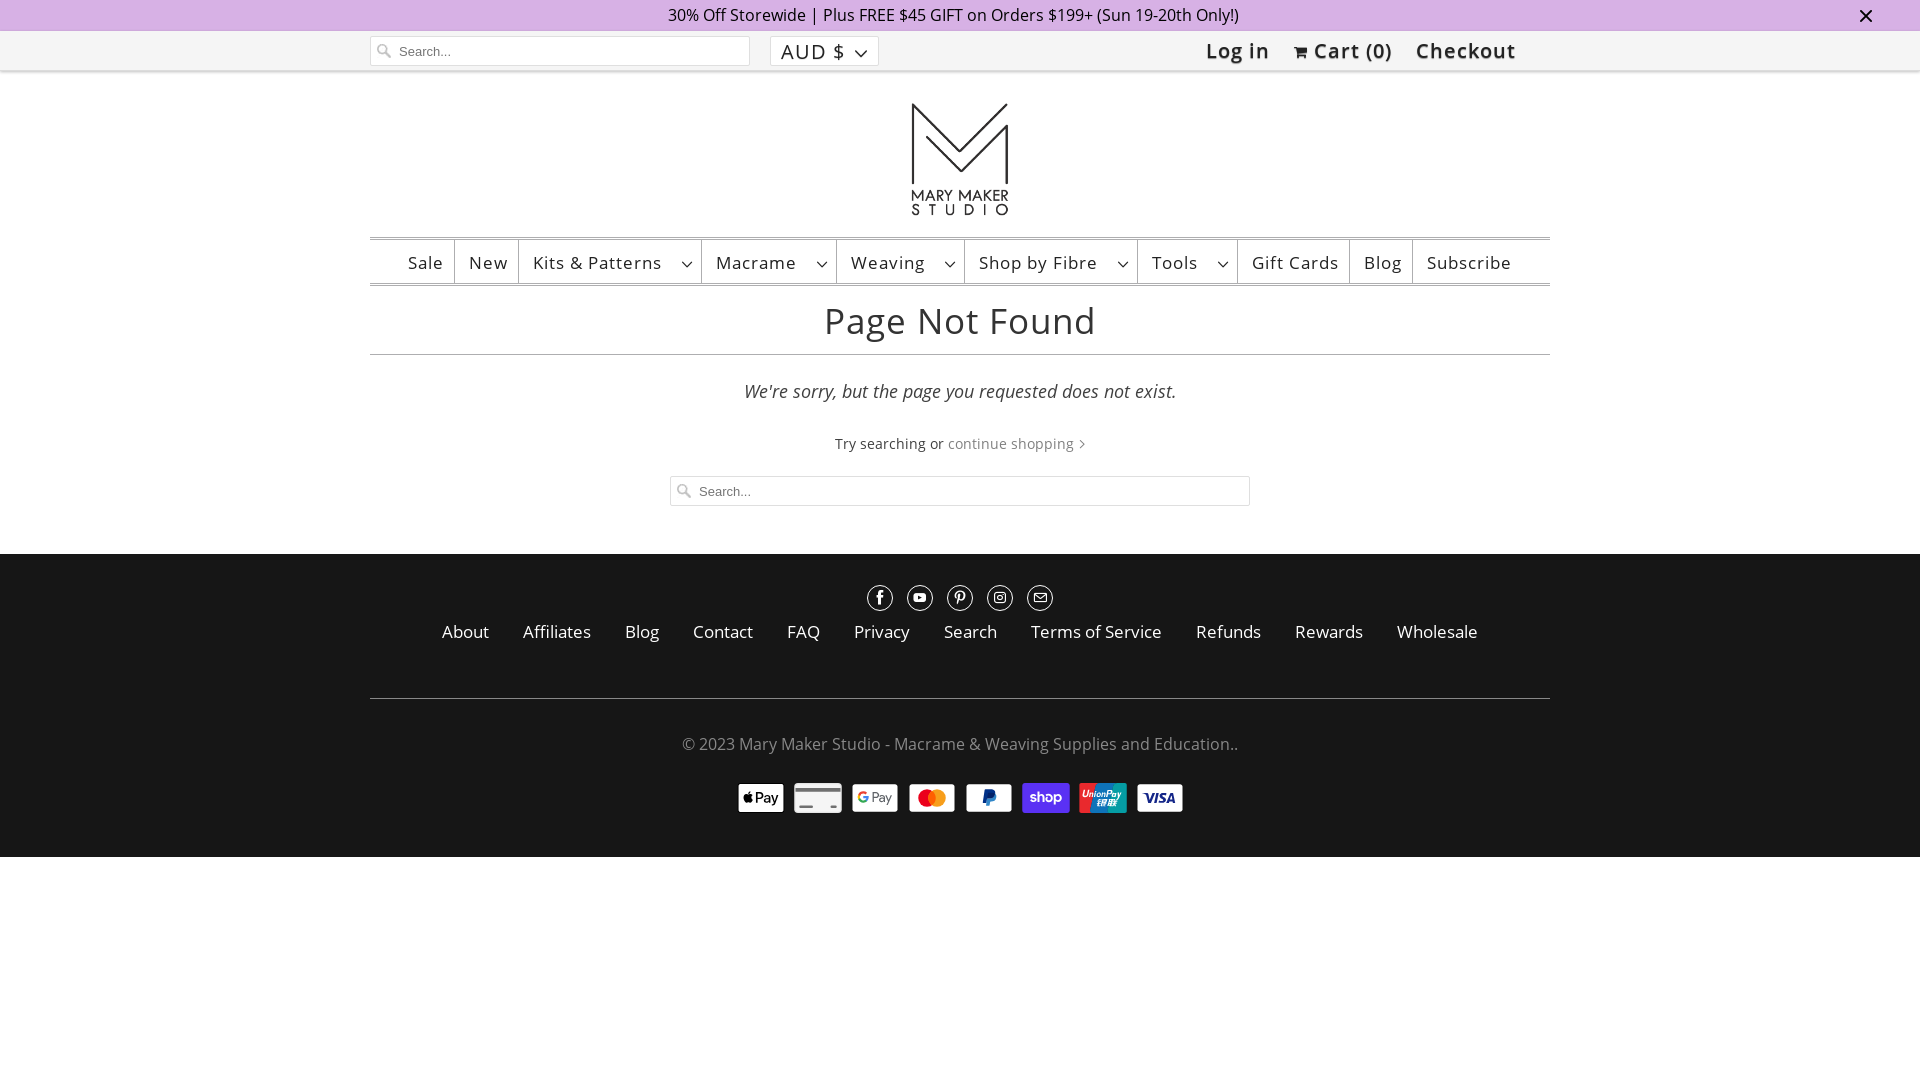 Image resolution: width=1920 pixels, height=1080 pixels. I want to click on FAQ, so click(804, 632).